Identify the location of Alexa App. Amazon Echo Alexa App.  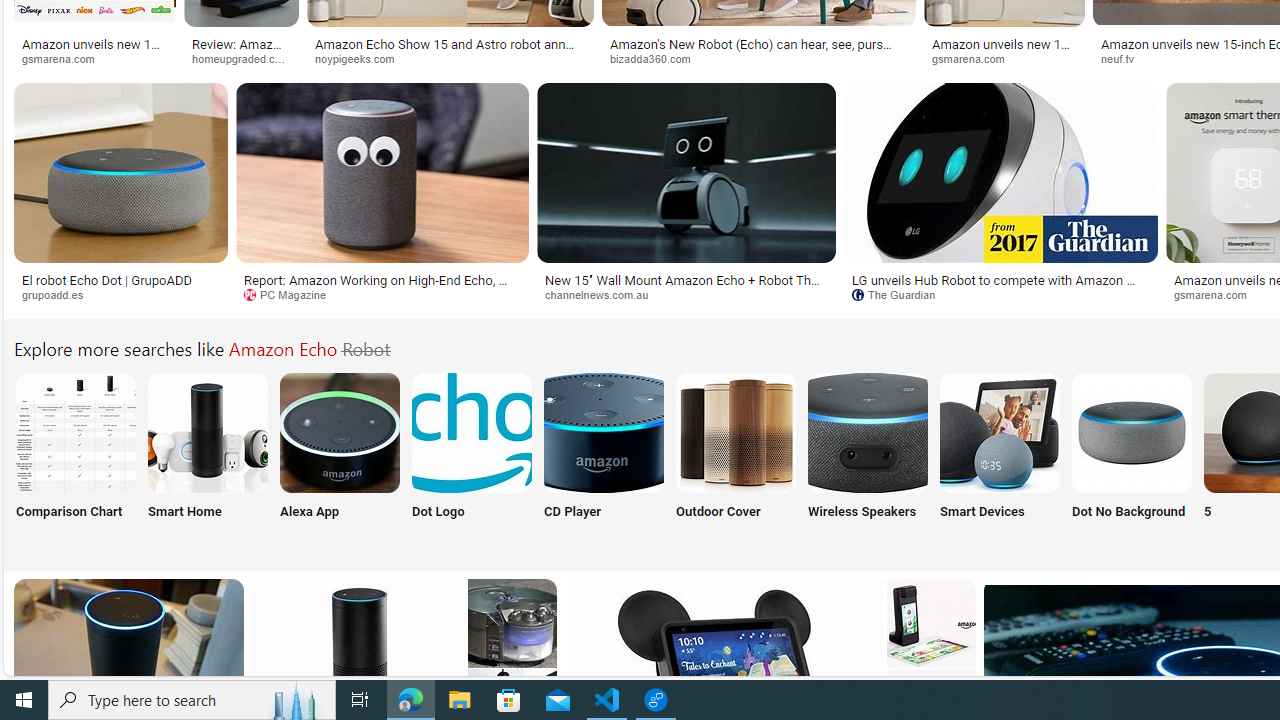
(340, 458).